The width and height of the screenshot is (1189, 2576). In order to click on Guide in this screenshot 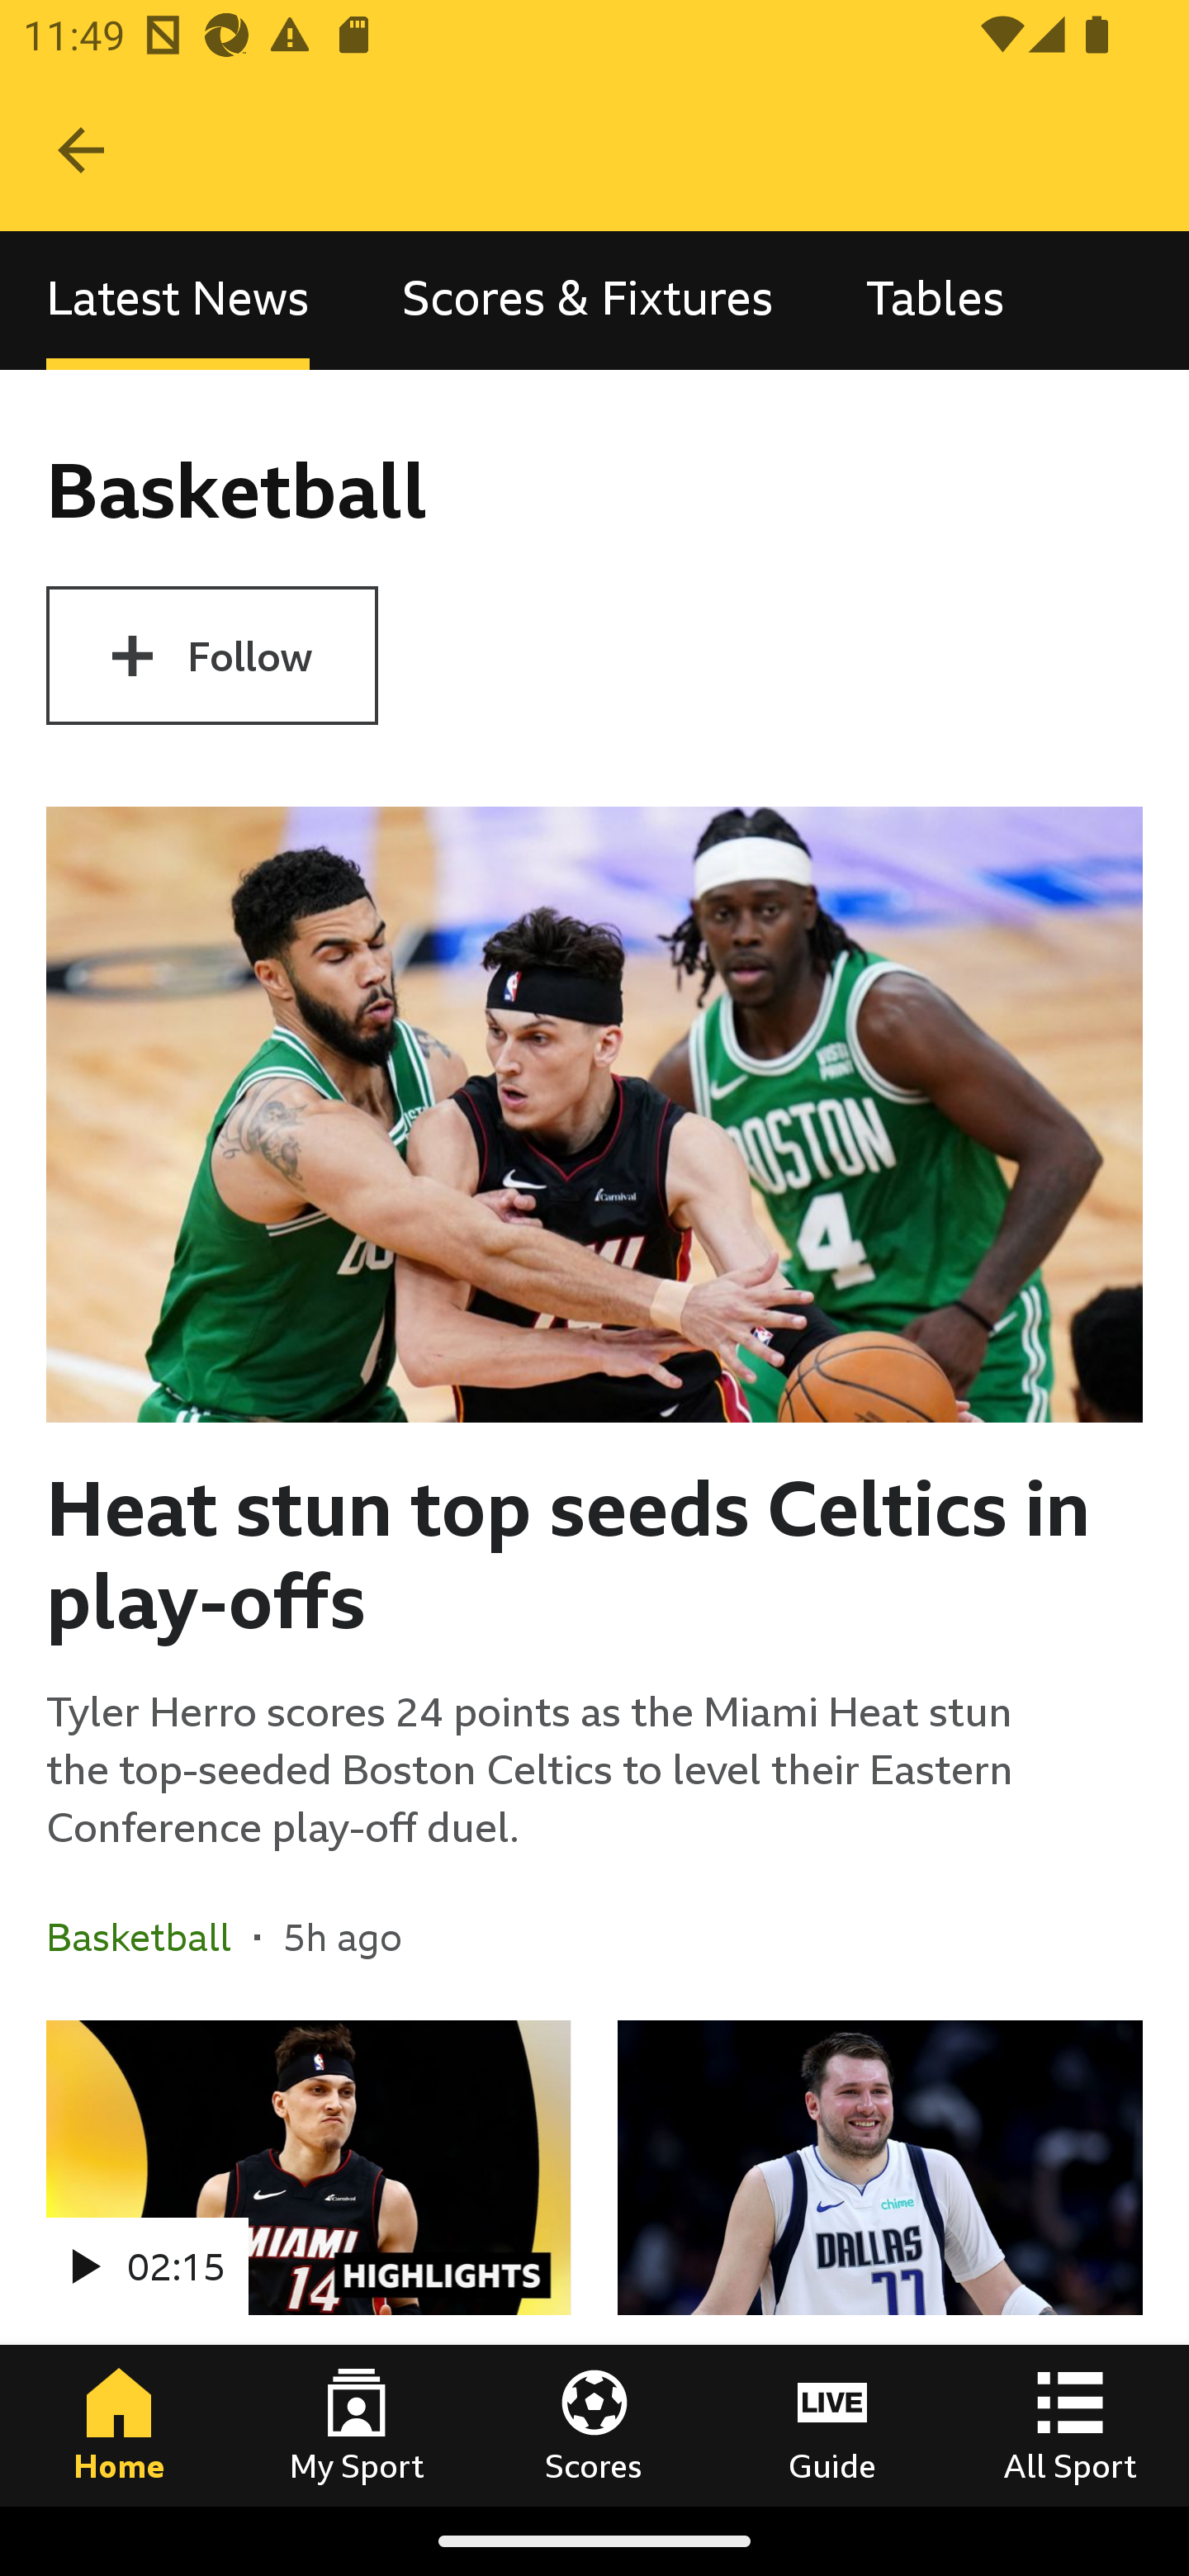, I will do `click(832, 2425)`.